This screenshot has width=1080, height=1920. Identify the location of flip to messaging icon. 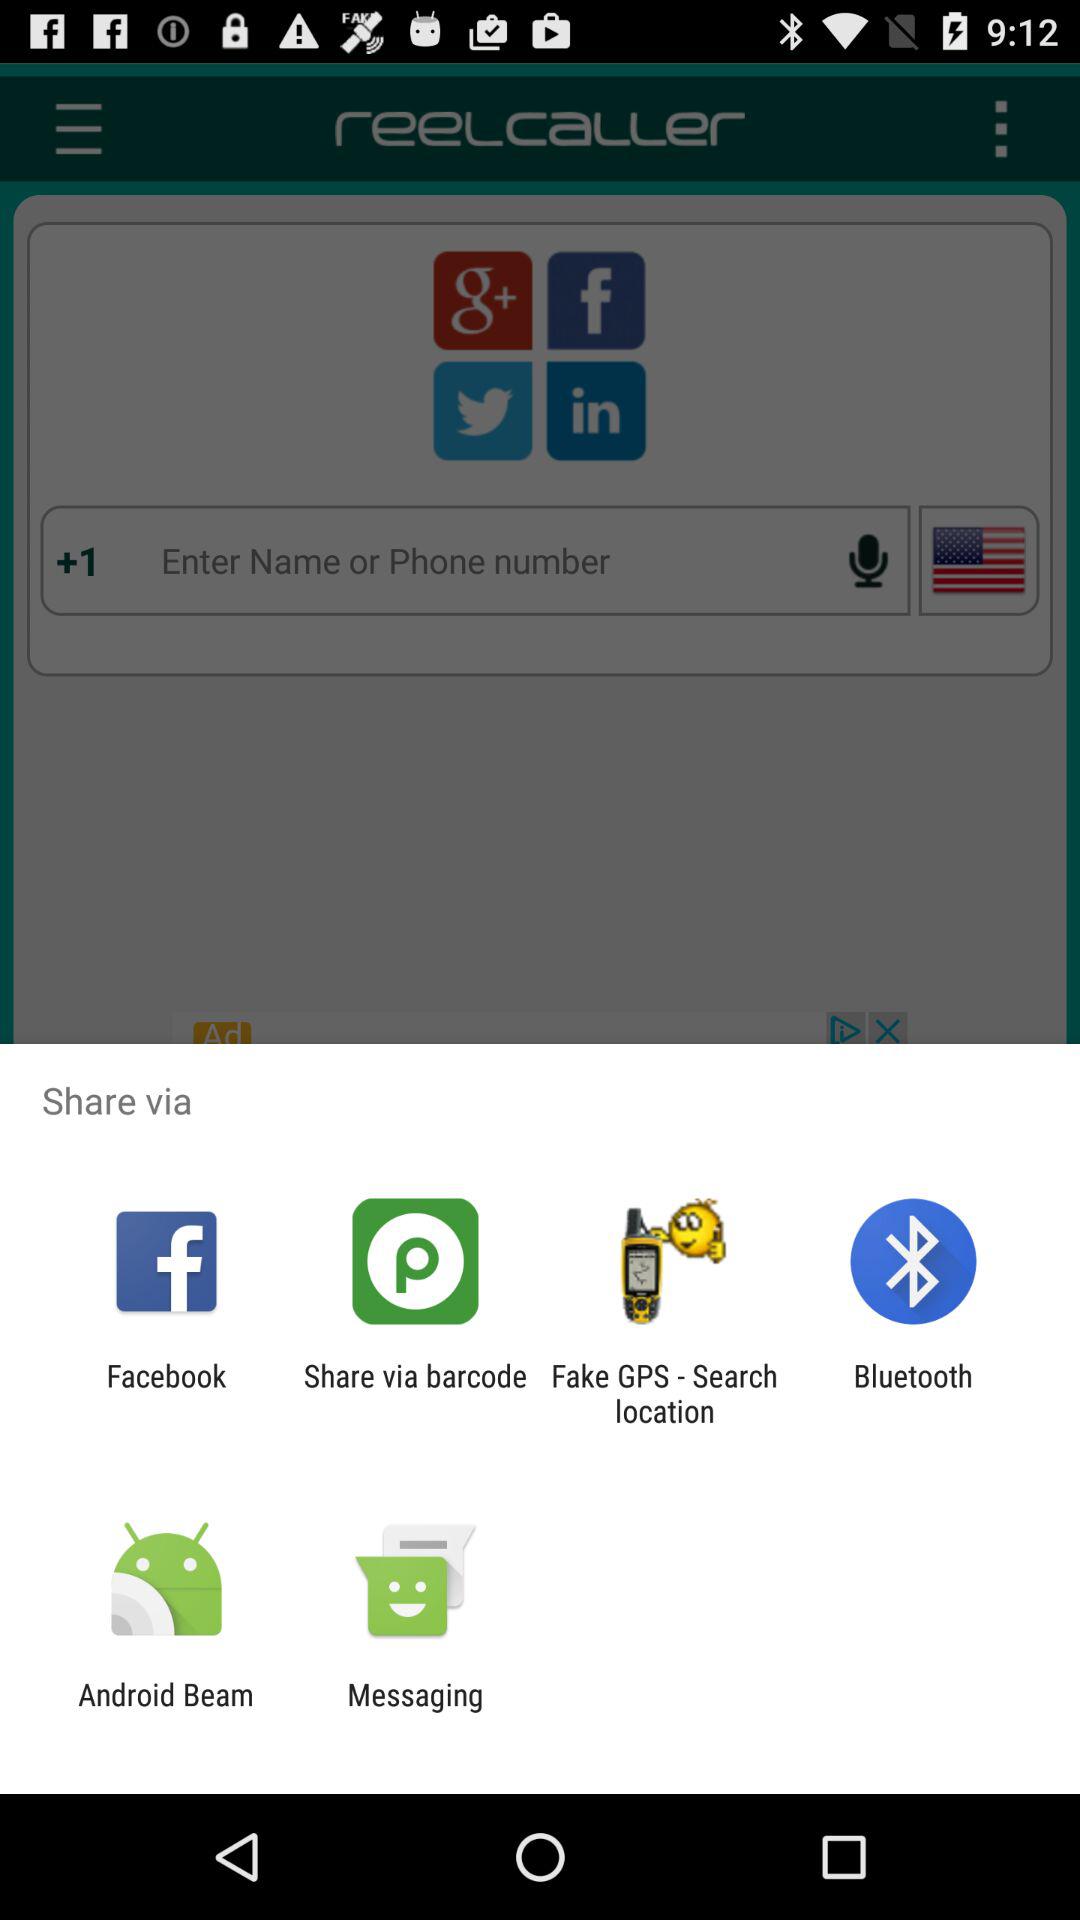
(415, 1712).